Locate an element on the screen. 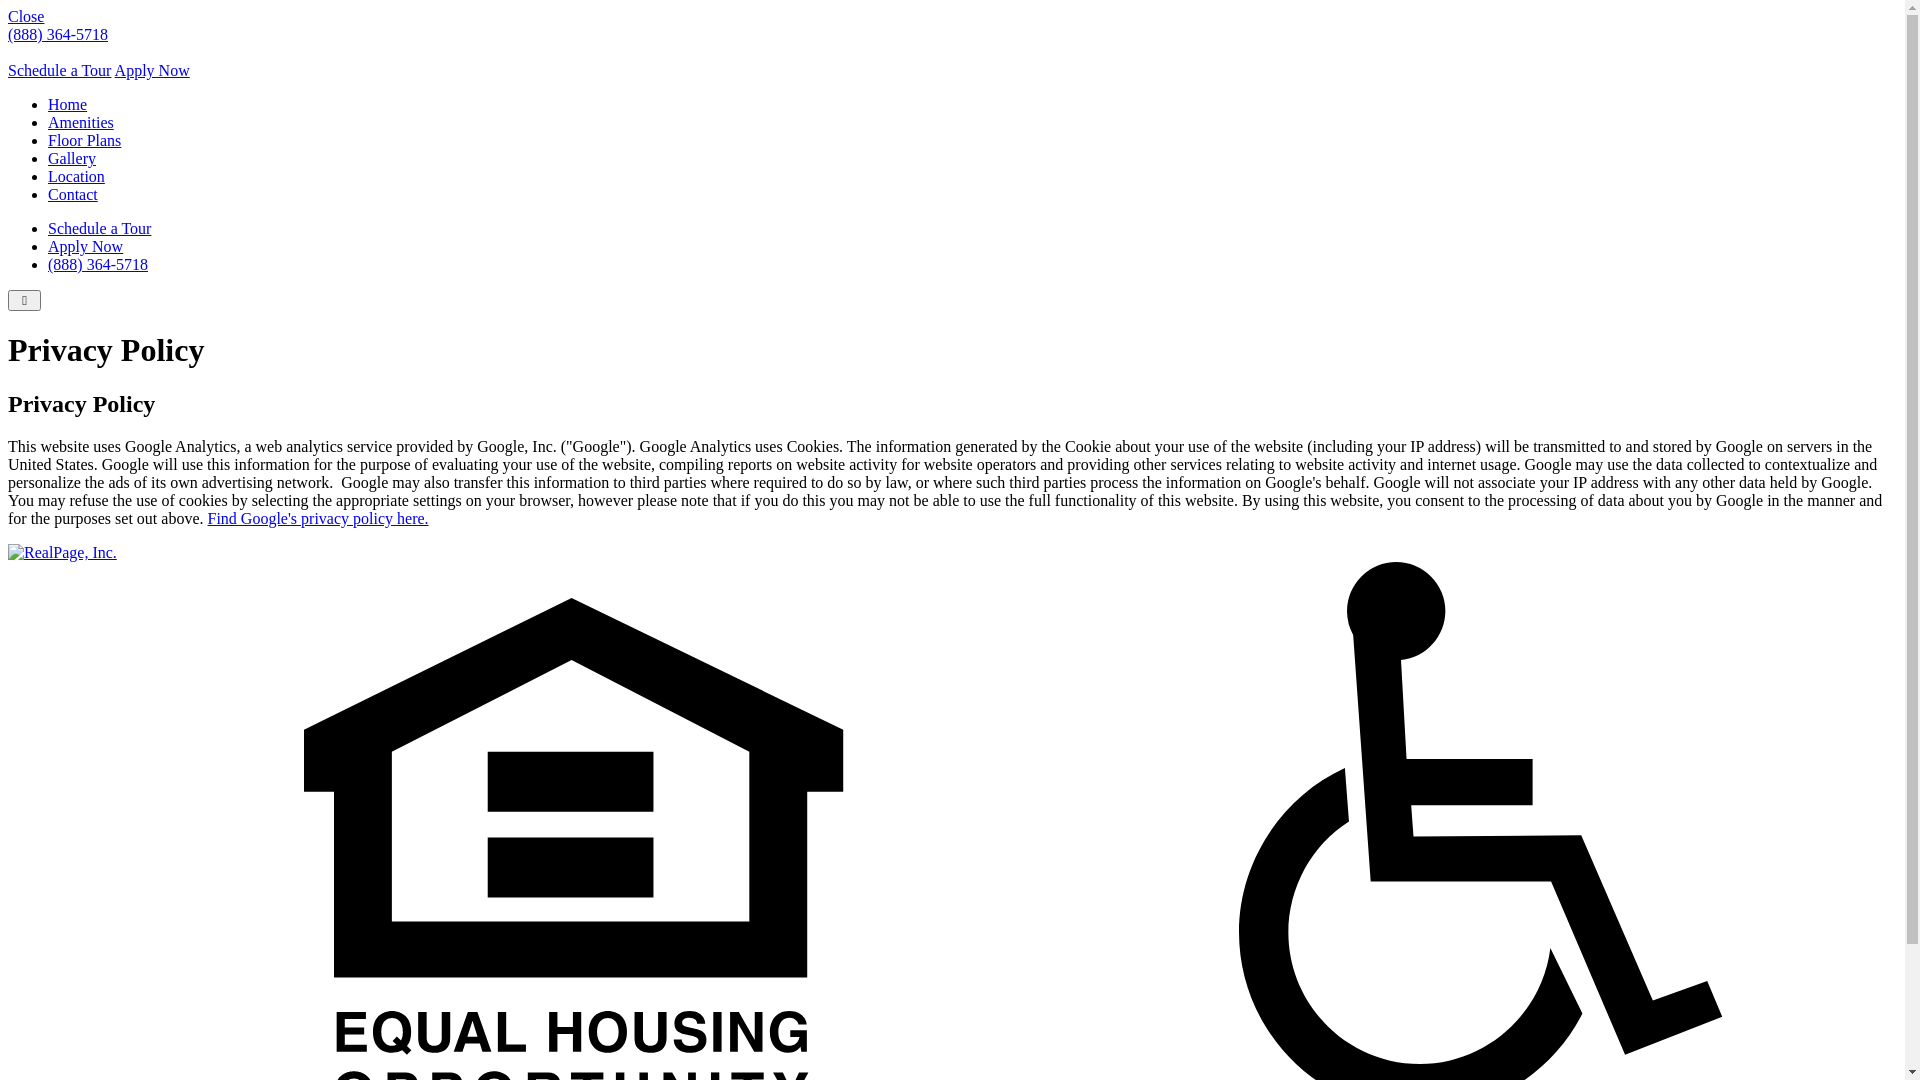 This screenshot has height=1080, width=1920. Contact is located at coordinates (73, 194).